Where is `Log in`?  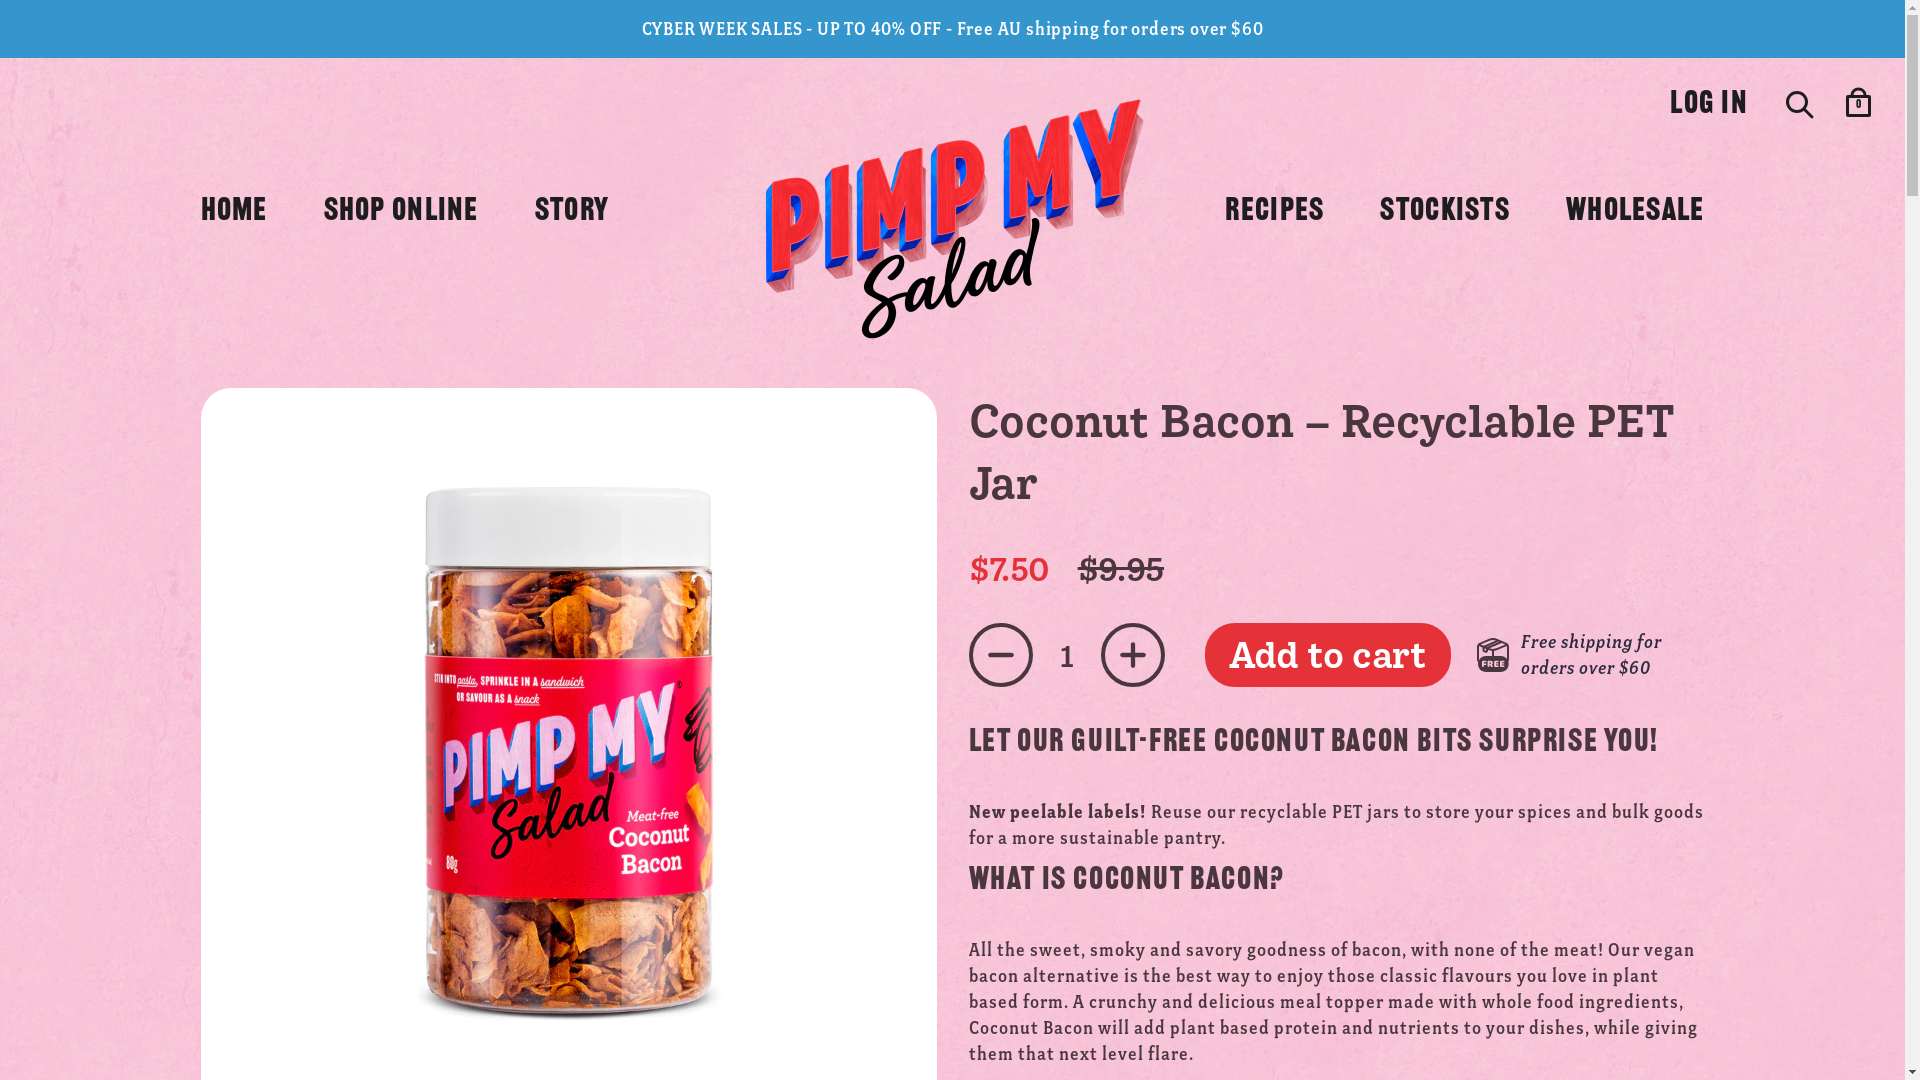
Log in is located at coordinates (1709, 105).